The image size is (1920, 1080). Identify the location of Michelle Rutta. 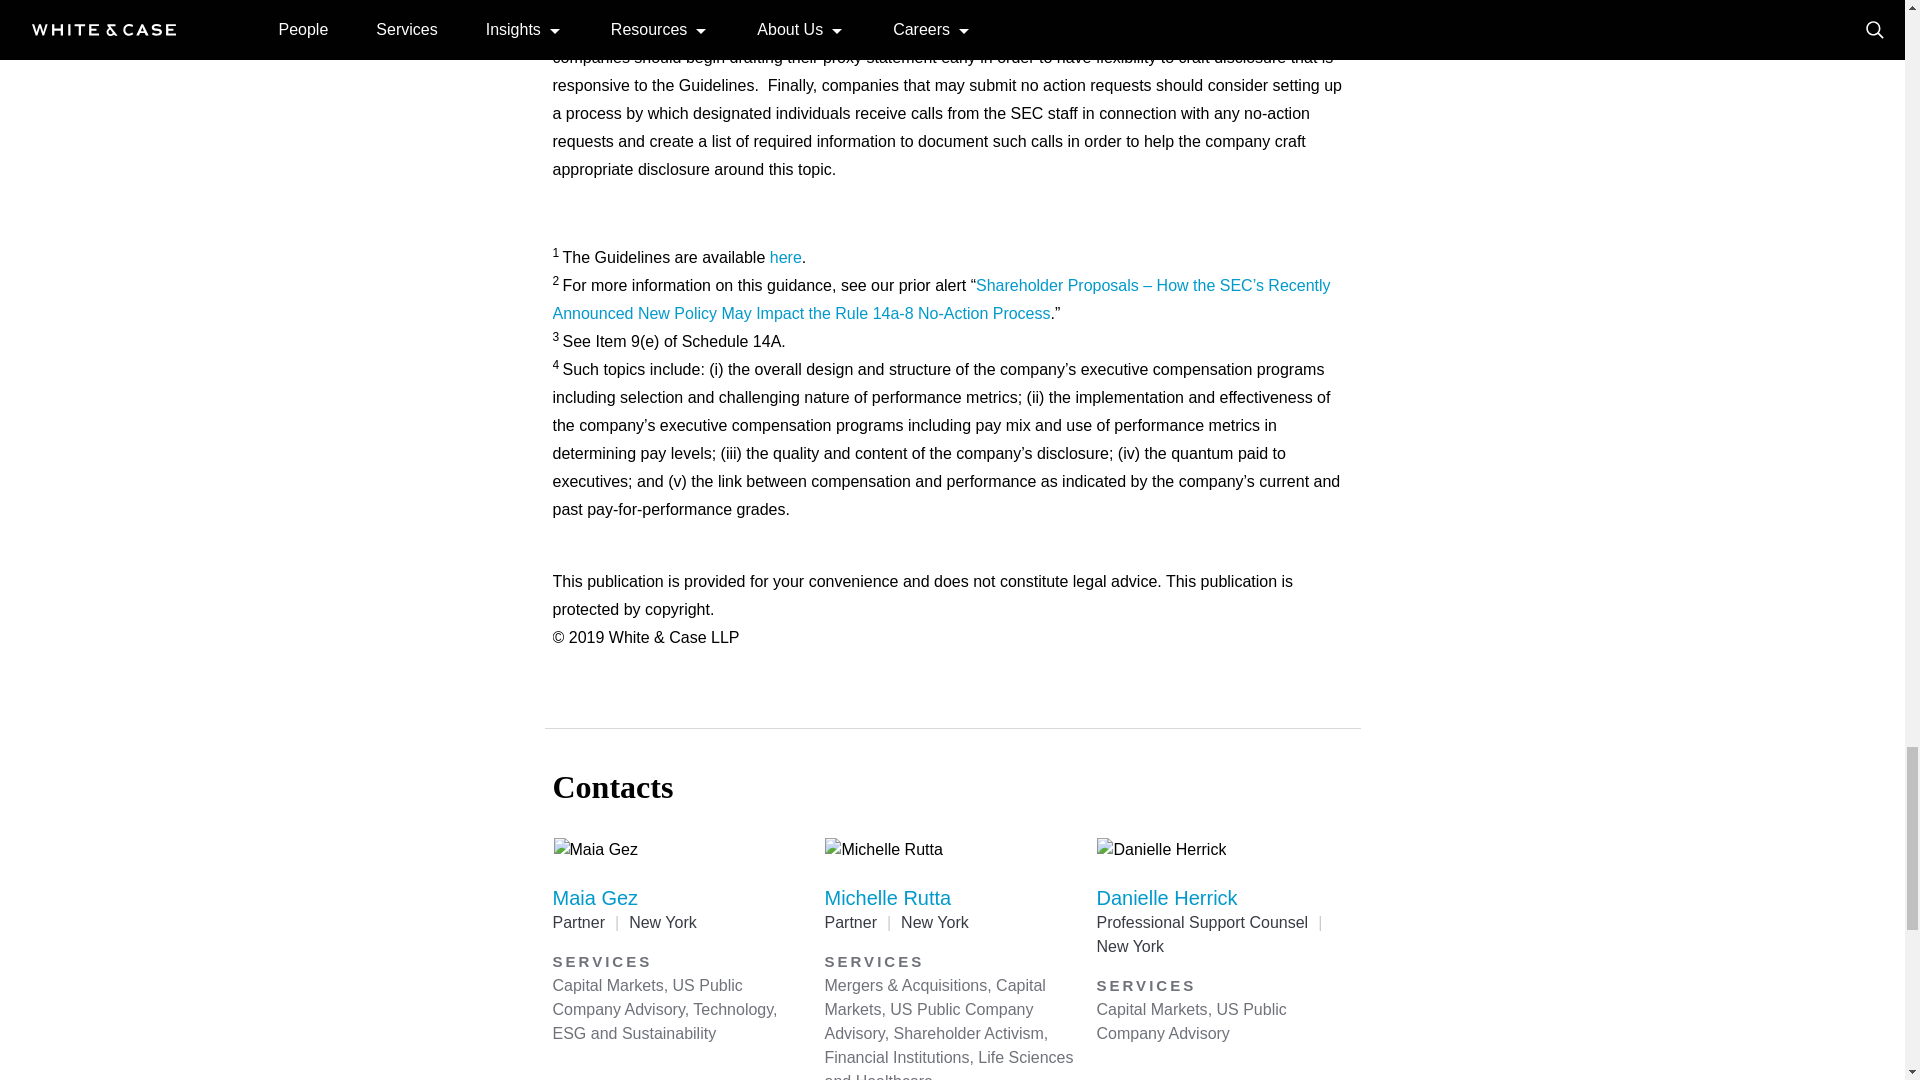
(886, 898).